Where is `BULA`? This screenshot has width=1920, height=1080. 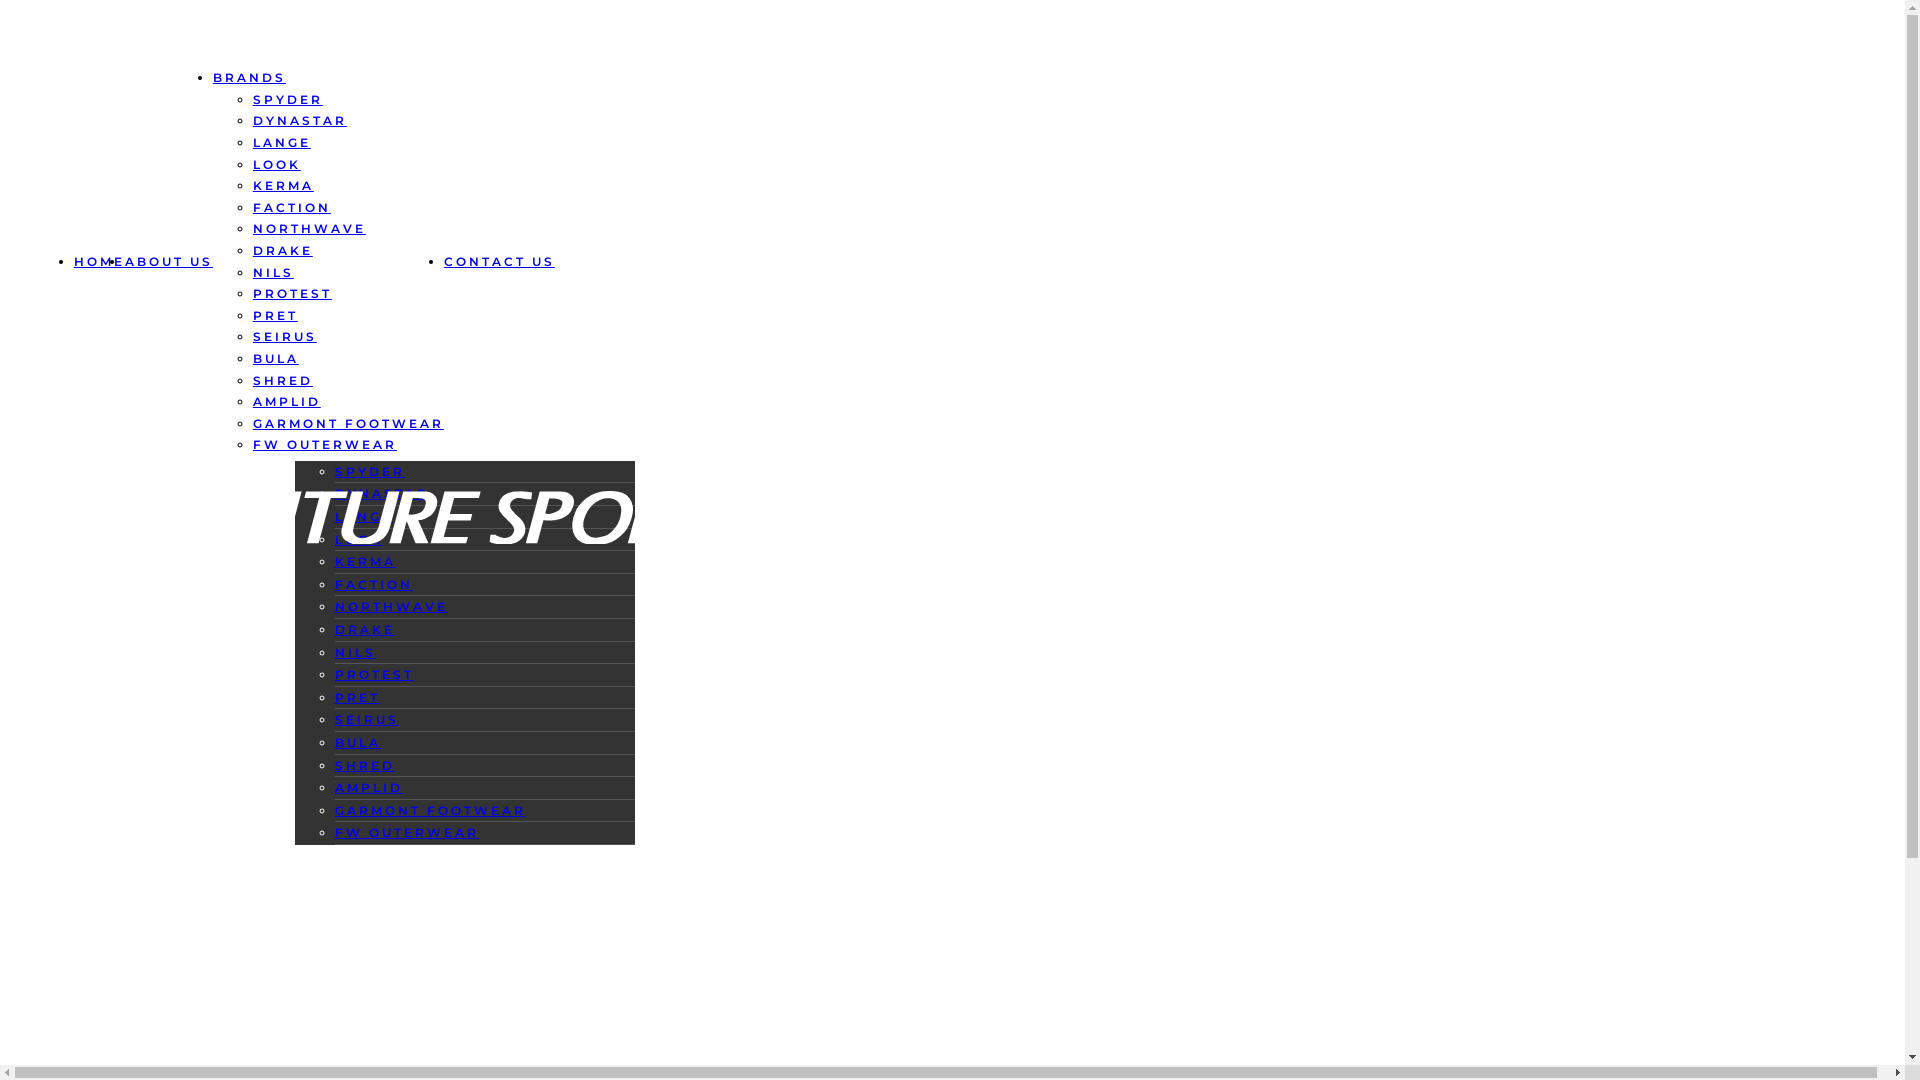
BULA is located at coordinates (276, 358).